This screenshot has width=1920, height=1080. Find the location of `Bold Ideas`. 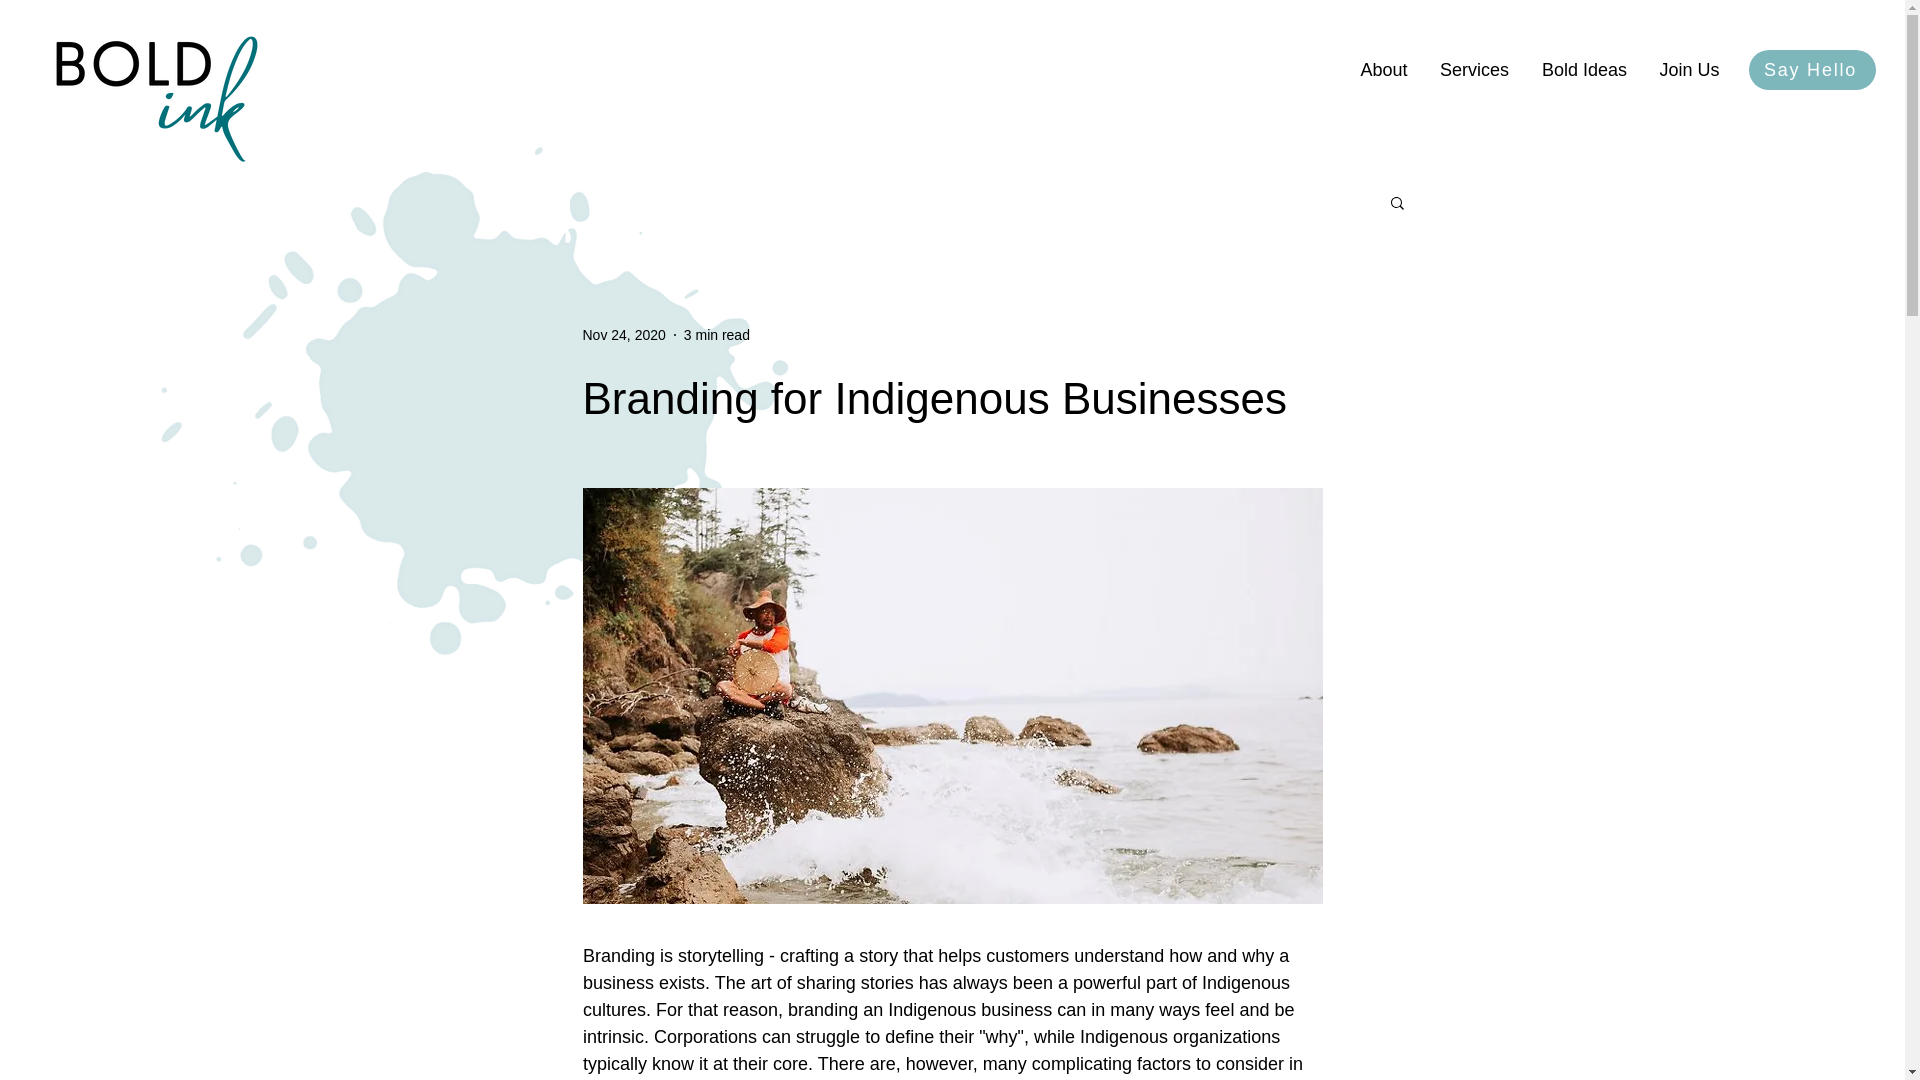

Bold Ideas is located at coordinates (1584, 70).